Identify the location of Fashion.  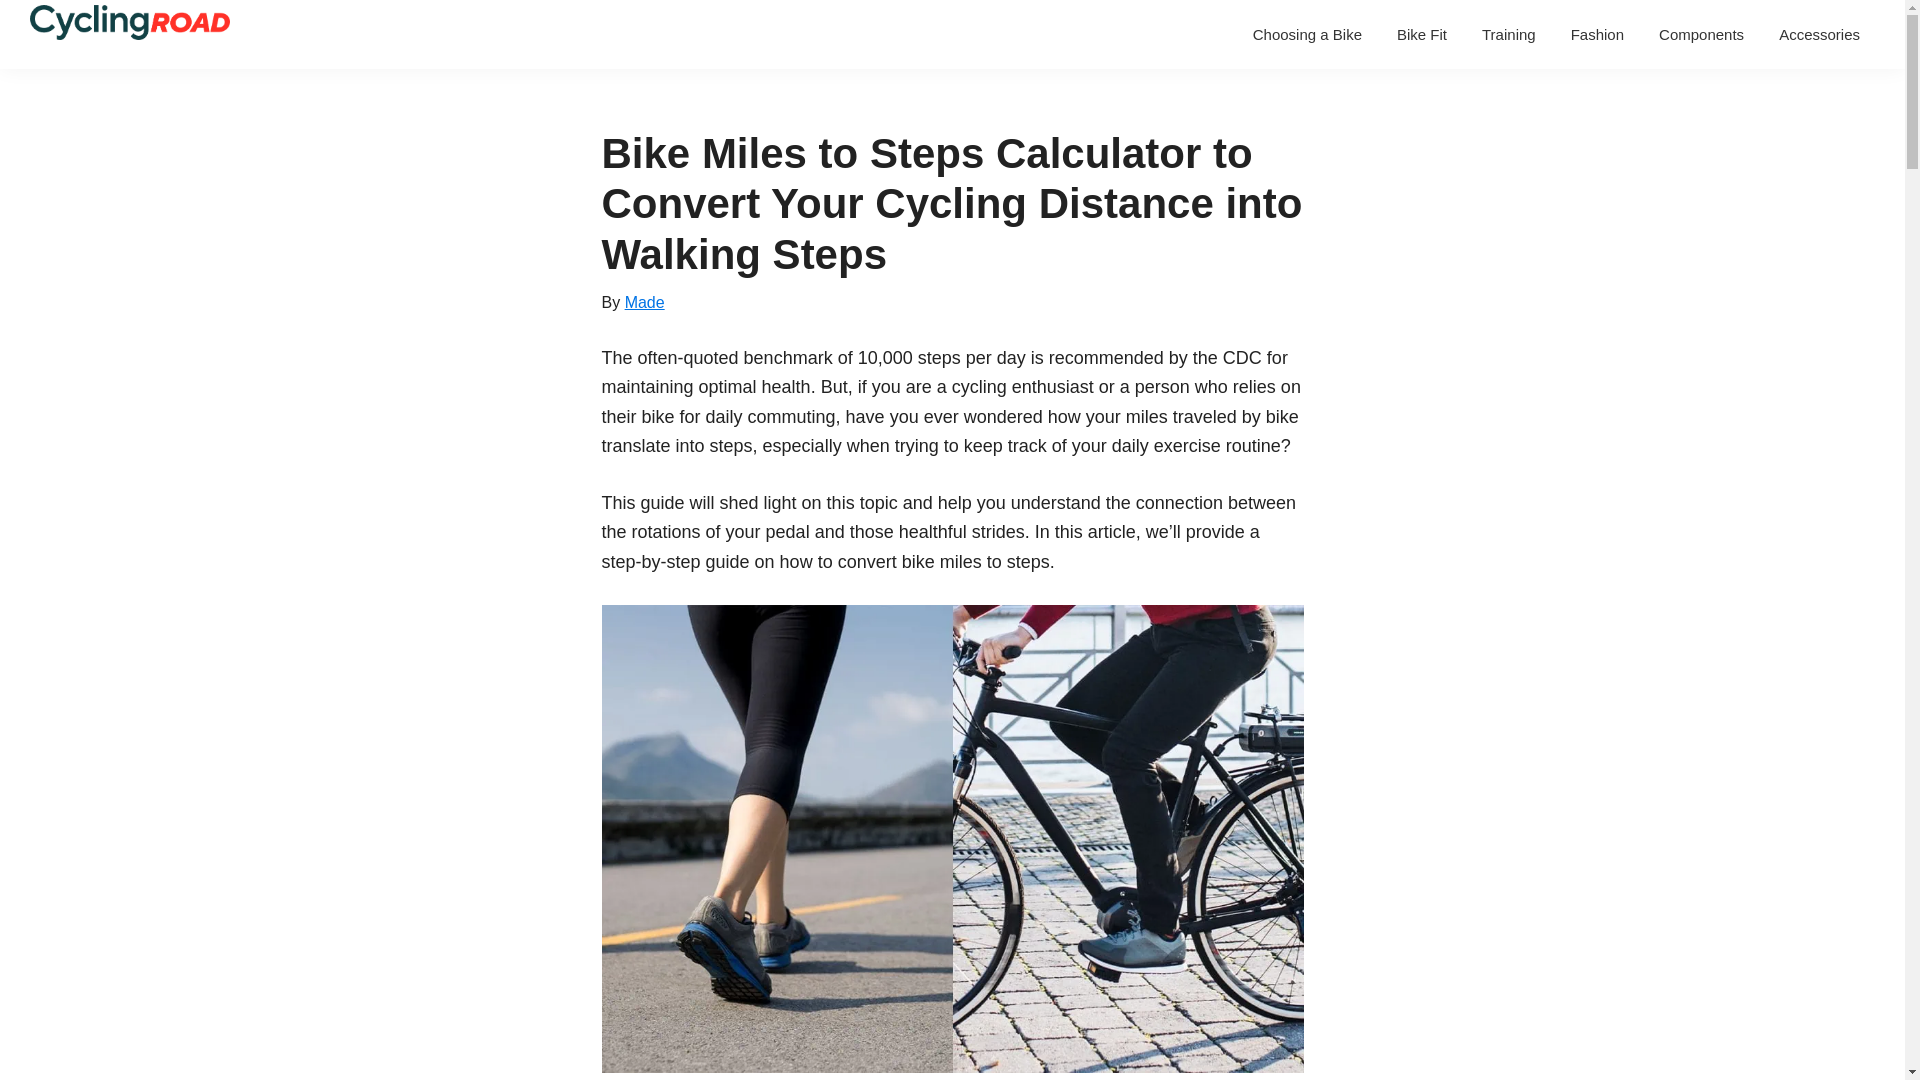
(1597, 34).